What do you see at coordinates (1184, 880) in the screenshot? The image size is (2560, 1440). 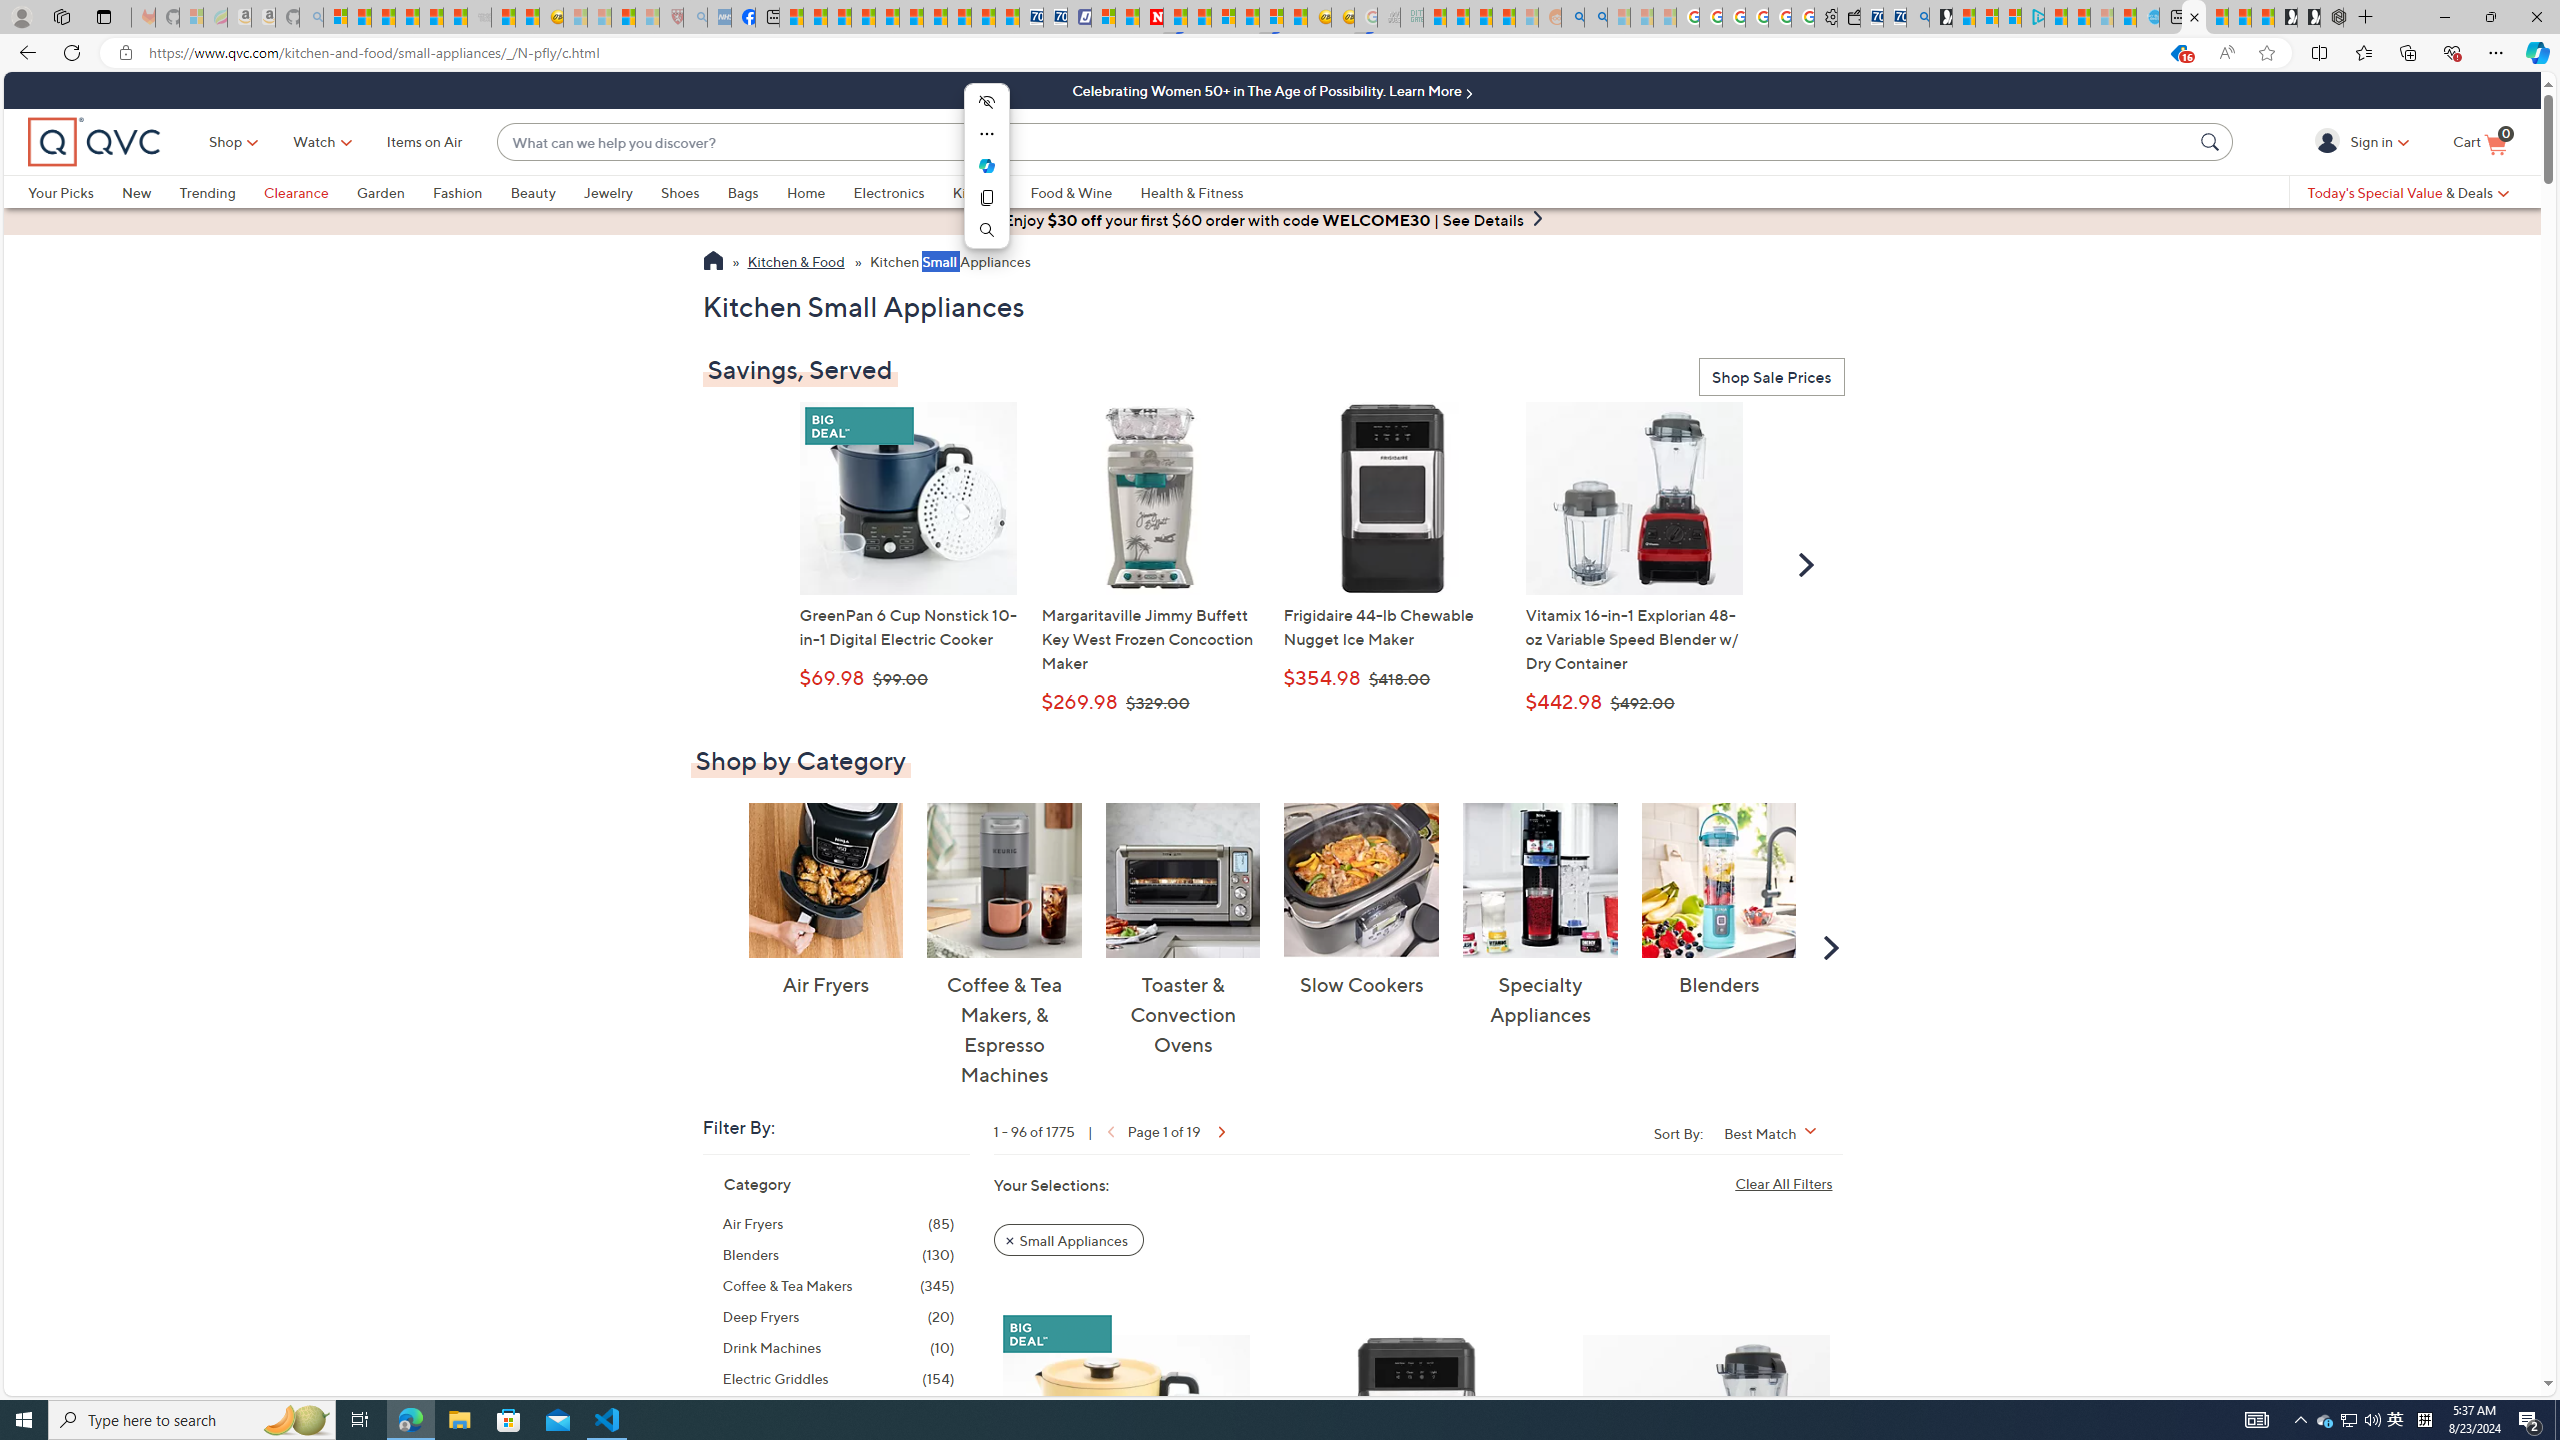 I see `Toaster & Convection Ovens` at bounding box center [1184, 880].